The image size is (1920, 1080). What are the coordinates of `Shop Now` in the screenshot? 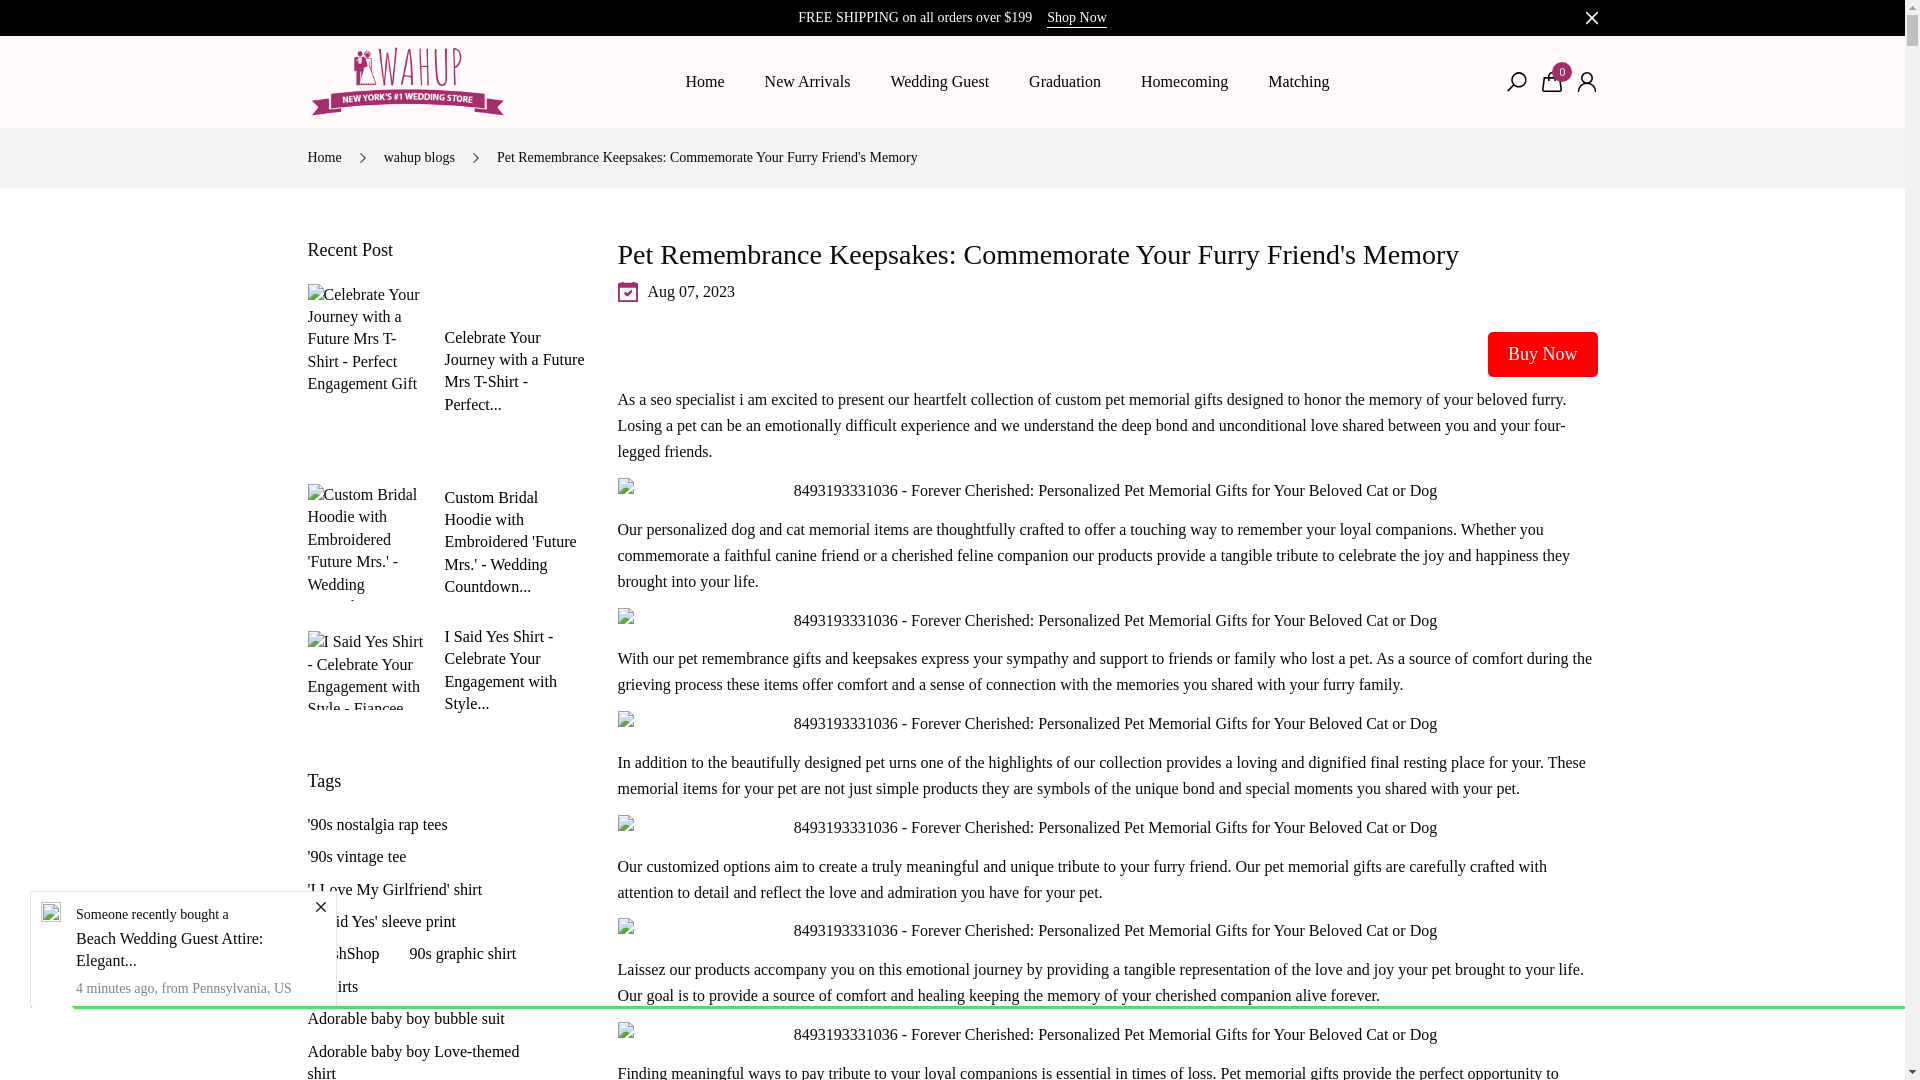 It's located at (1076, 18).